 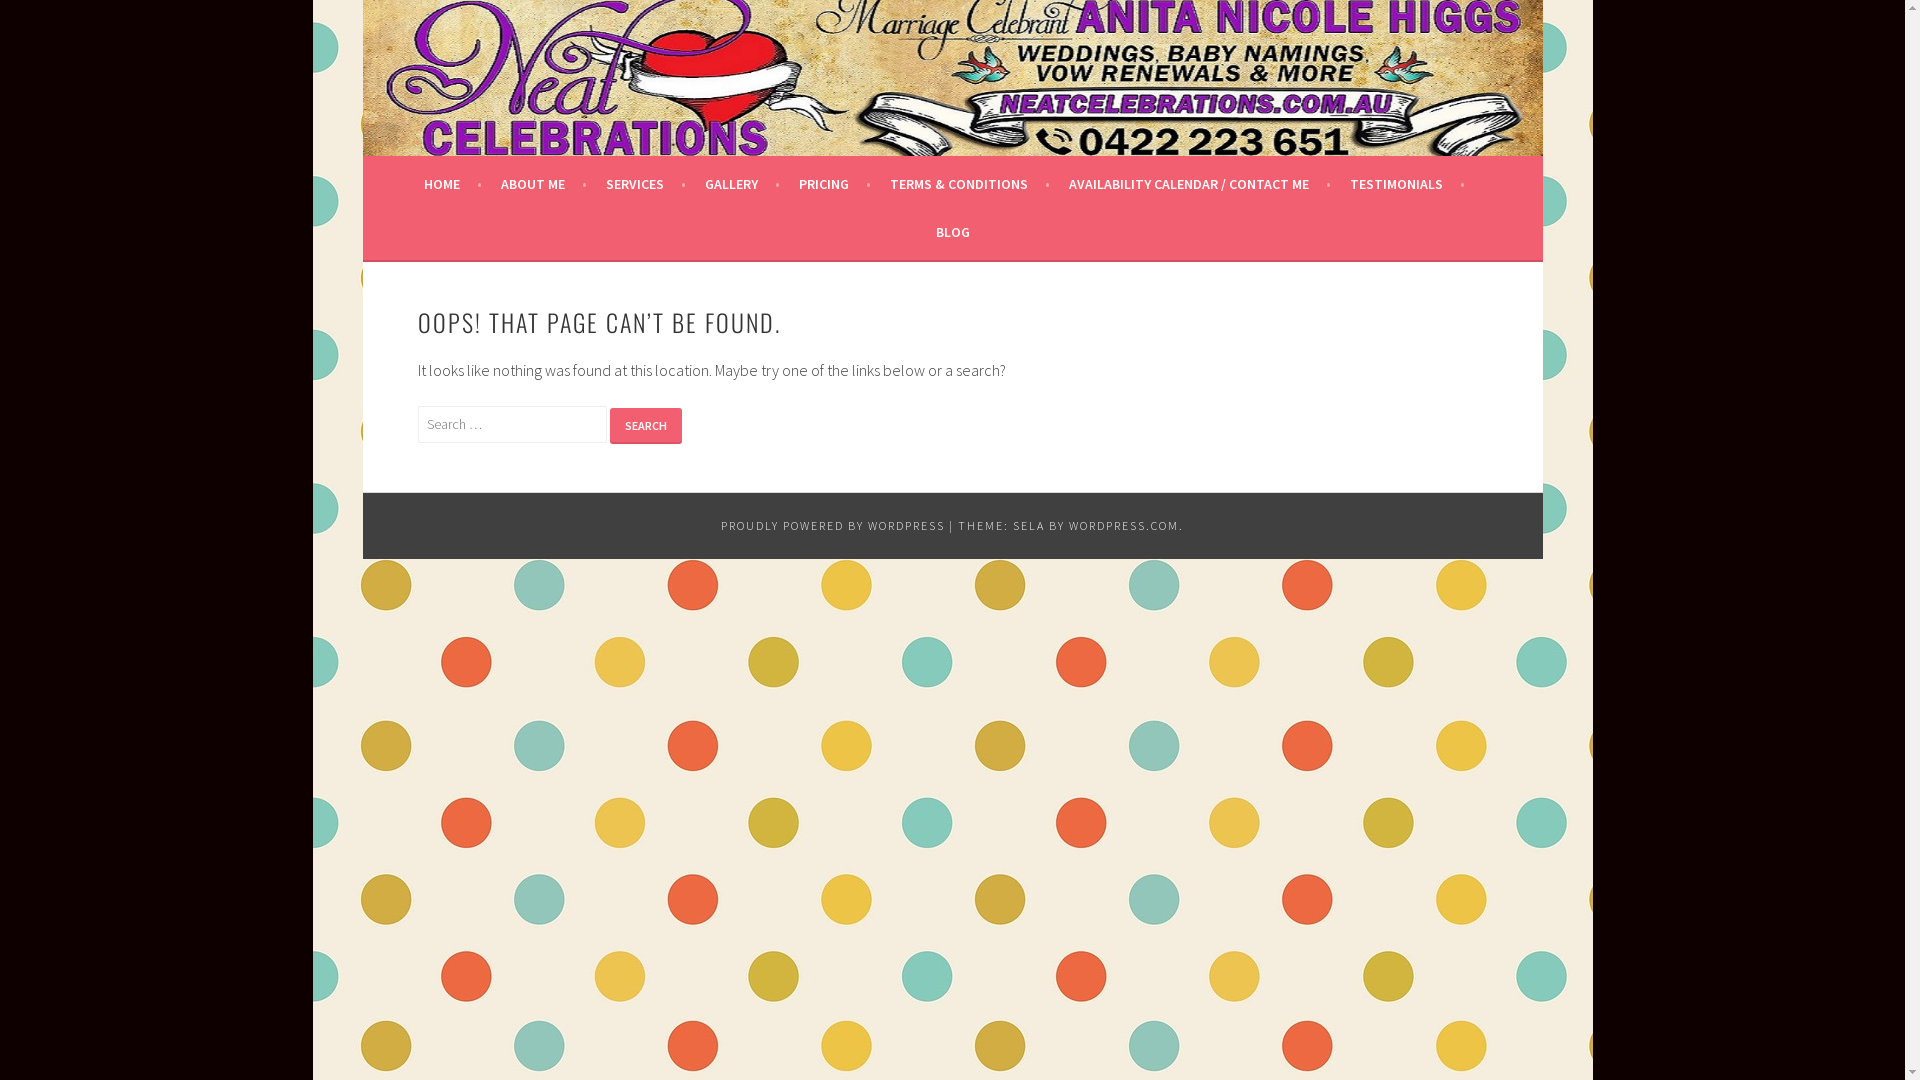 I want to click on BLOG, so click(x=953, y=232).